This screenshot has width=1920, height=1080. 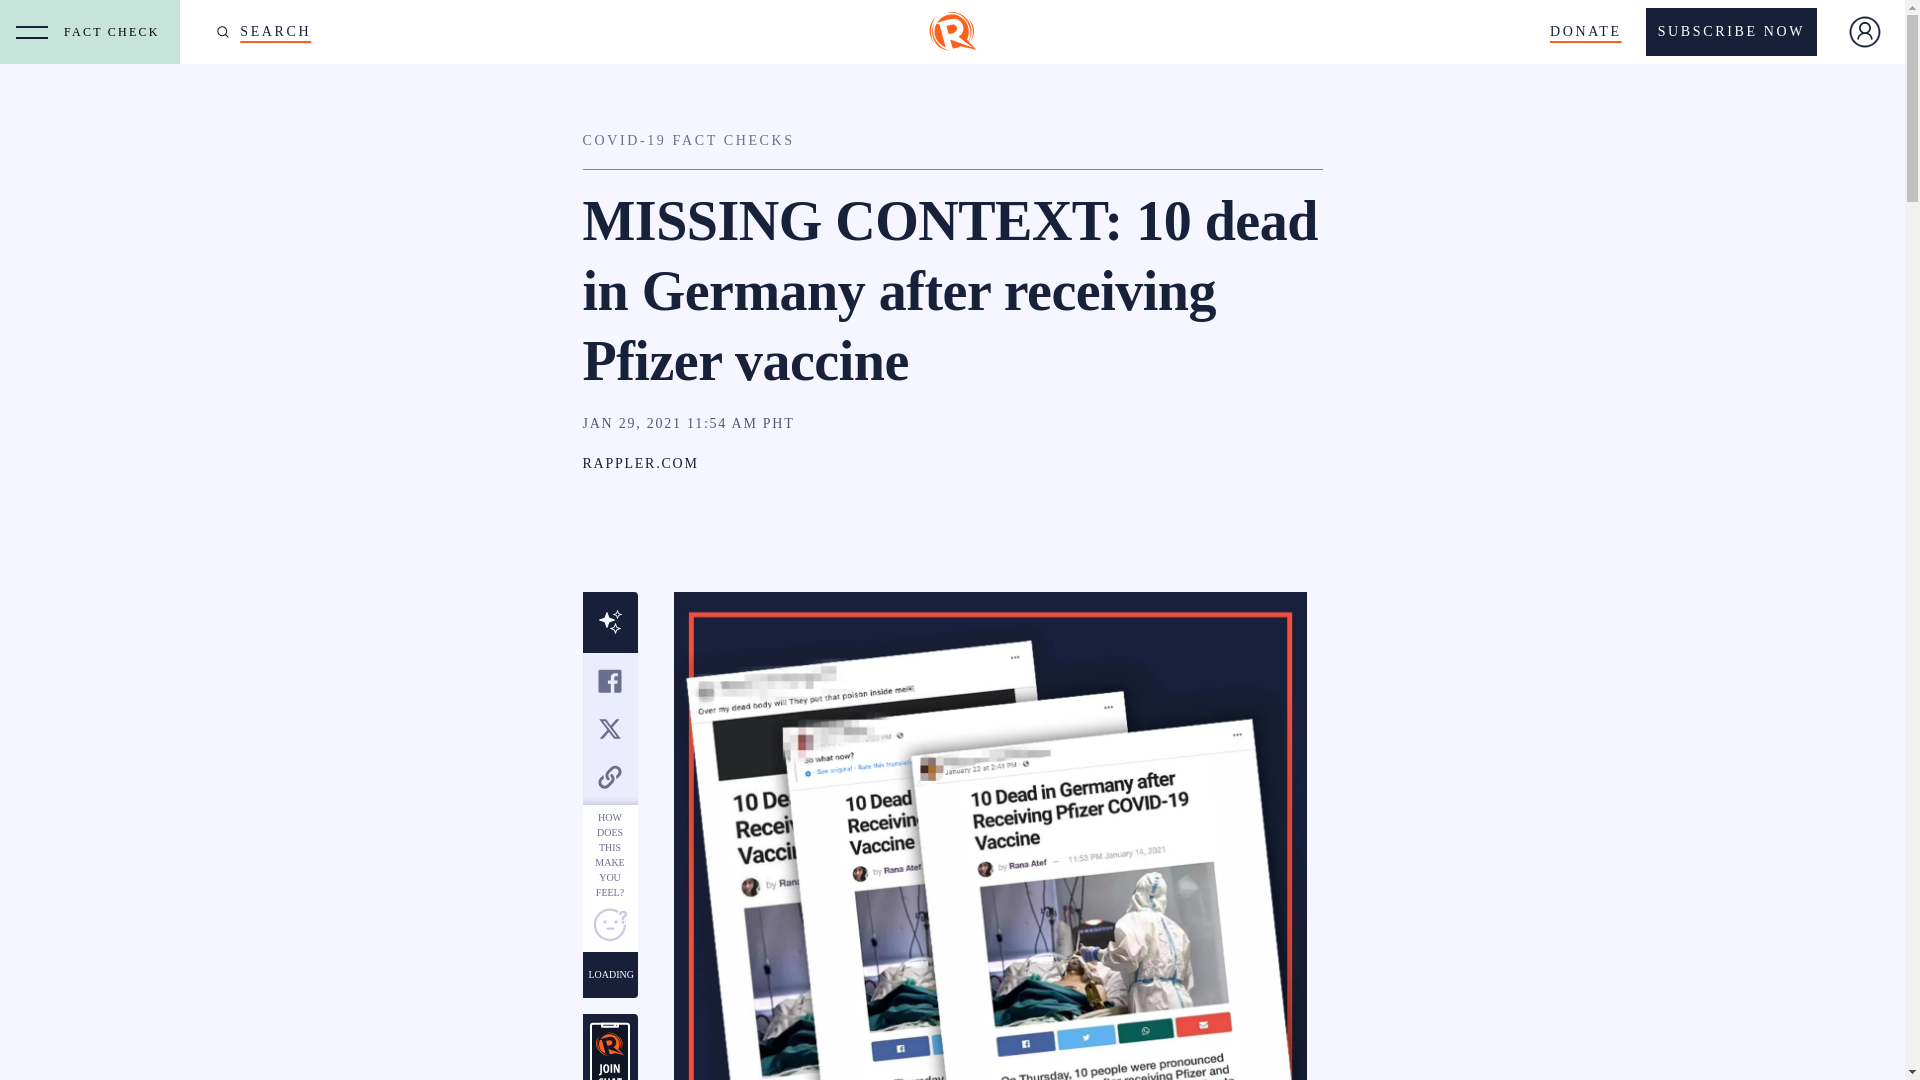 I want to click on OPEN NAVIGATION, so click(x=32, y=32).